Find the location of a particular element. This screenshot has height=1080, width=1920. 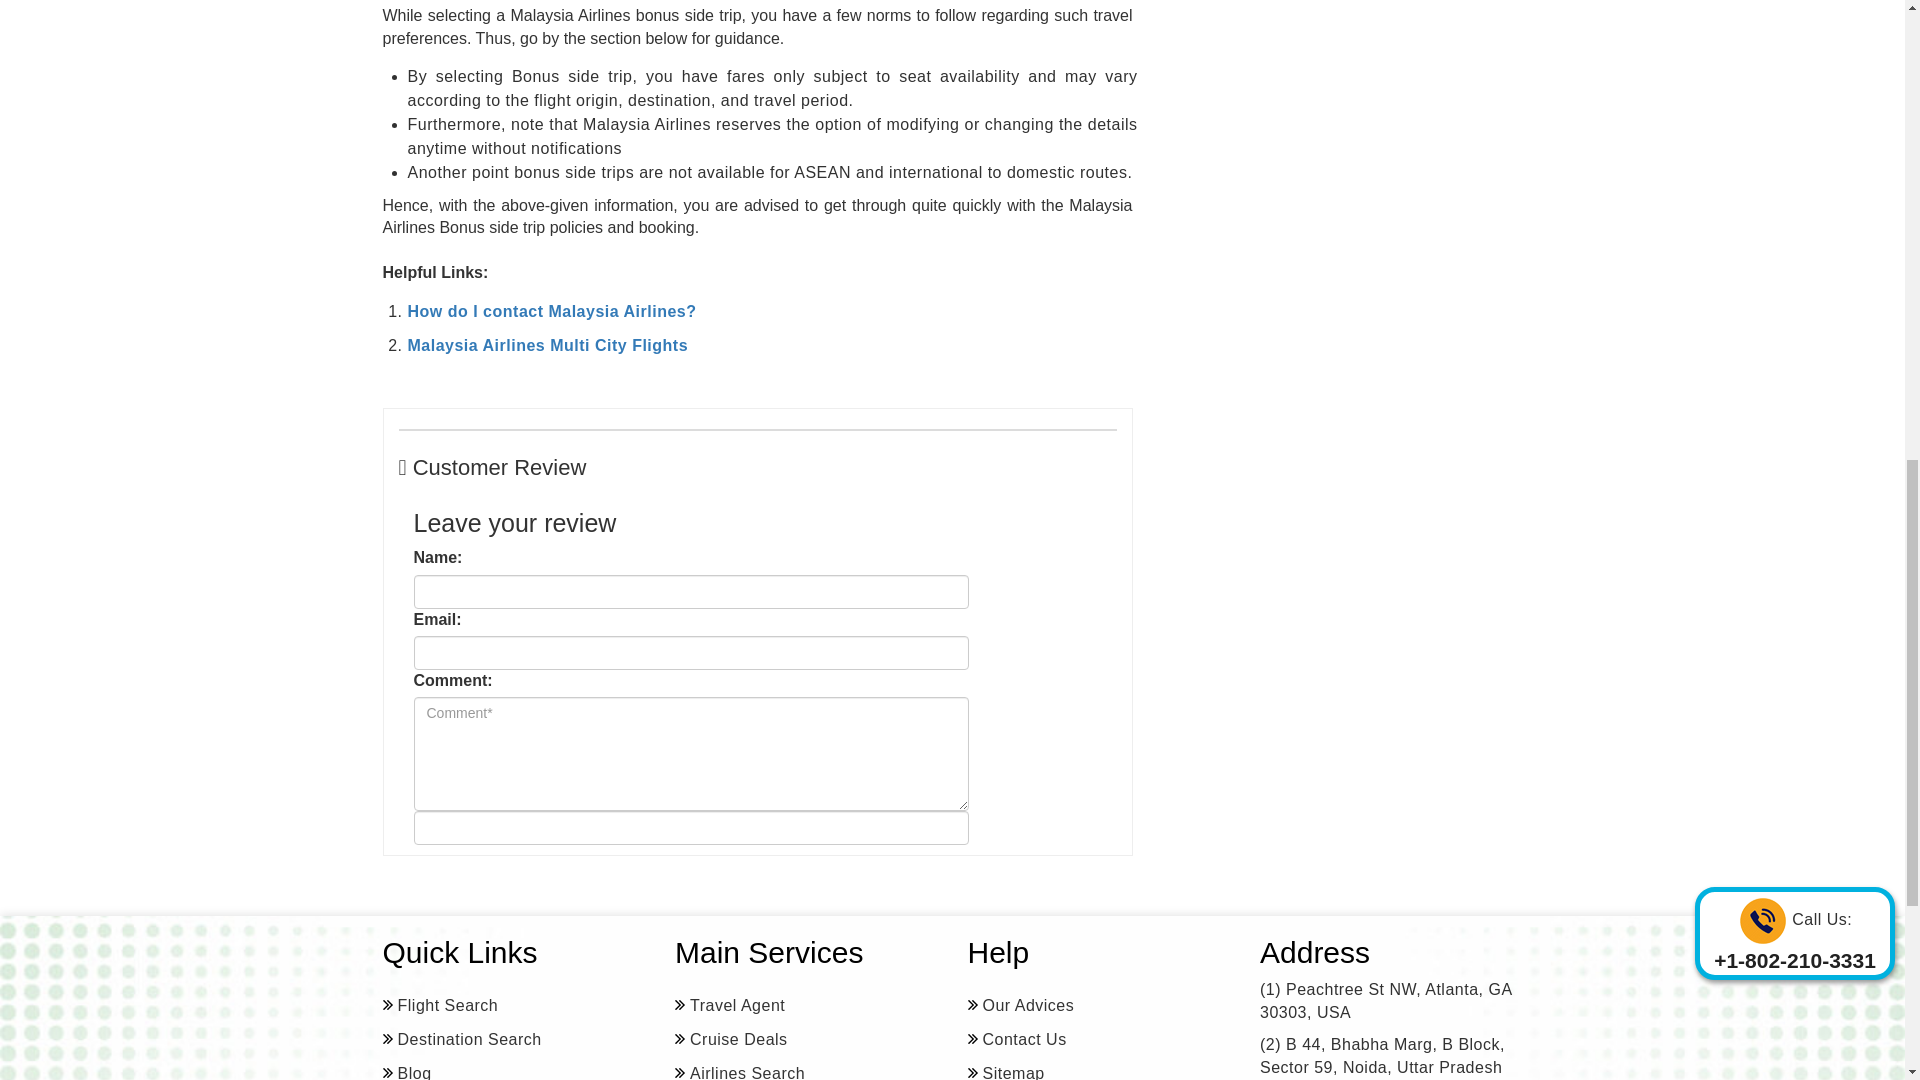

Submit is located at coordinates (692, 828).